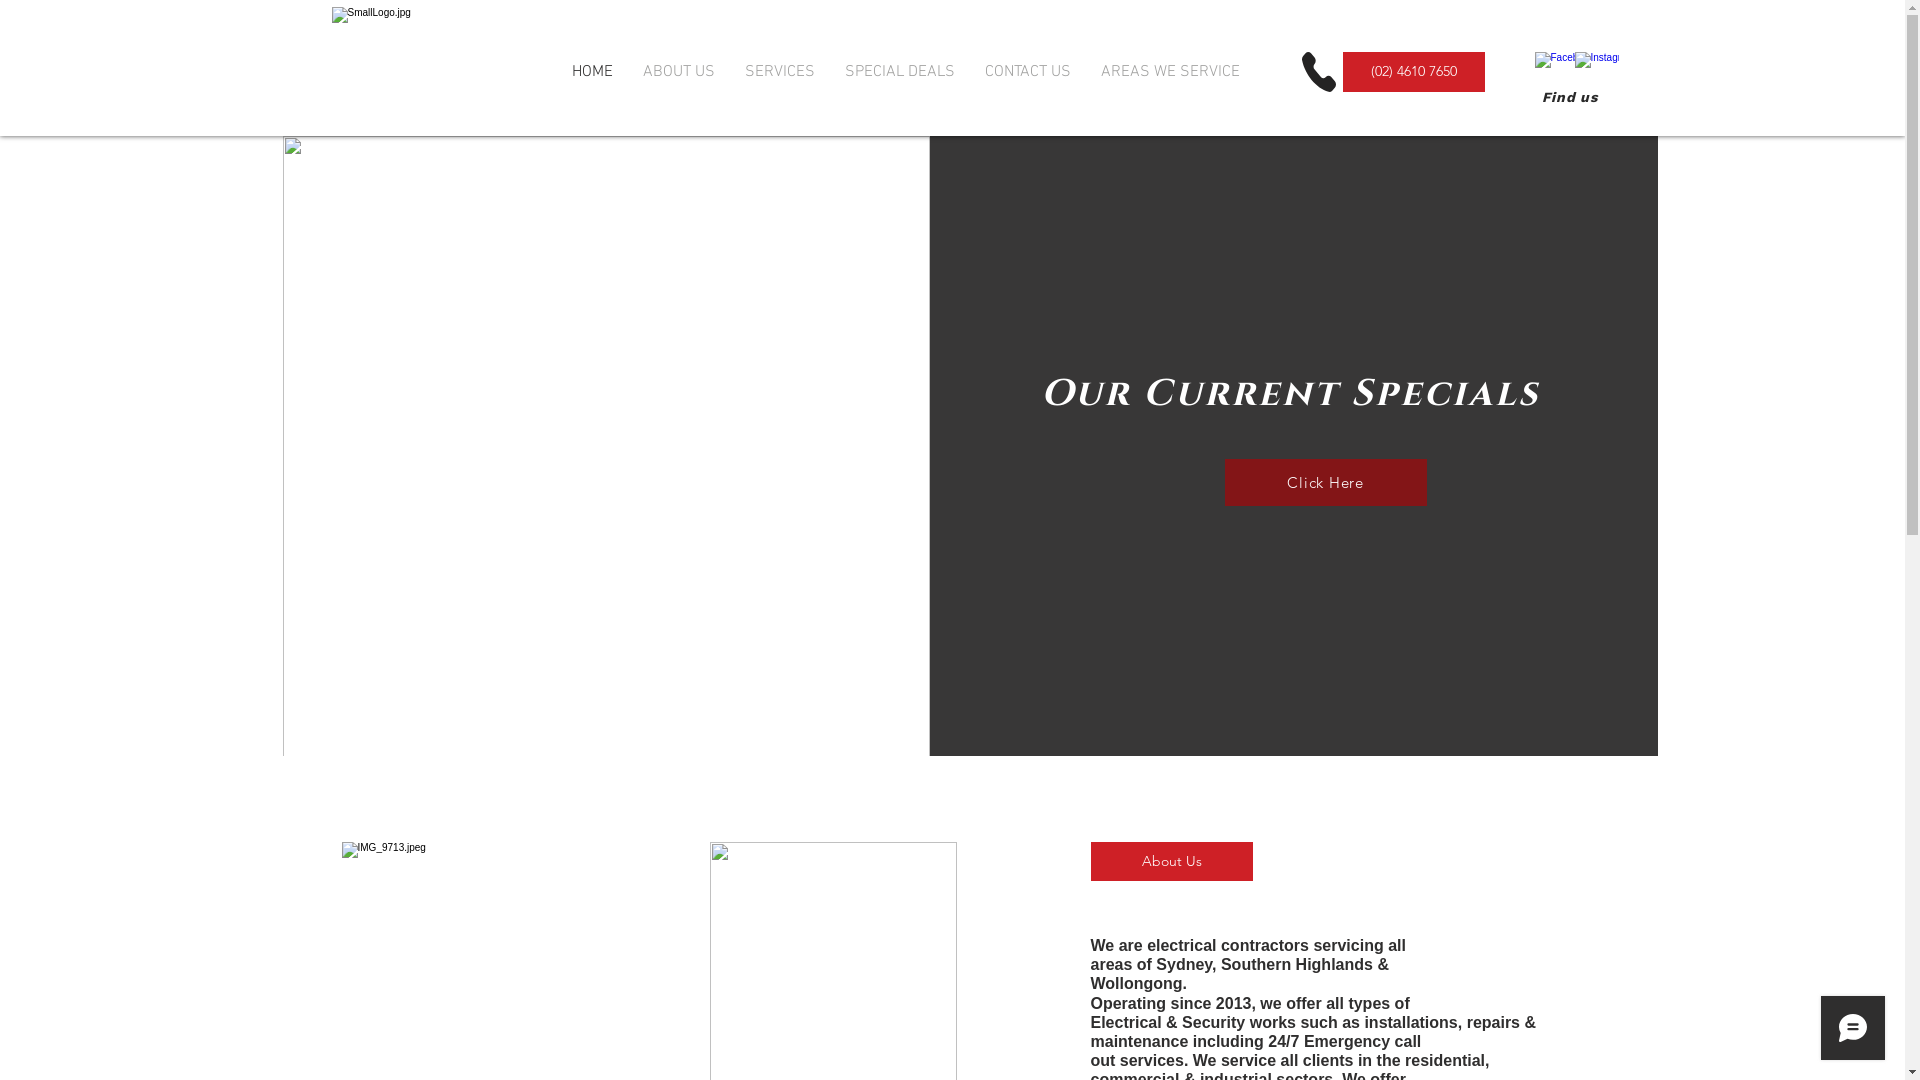 The image size is (1920, 1080). I want to click on AREAS WE SERVICE, so click(1170, 72).